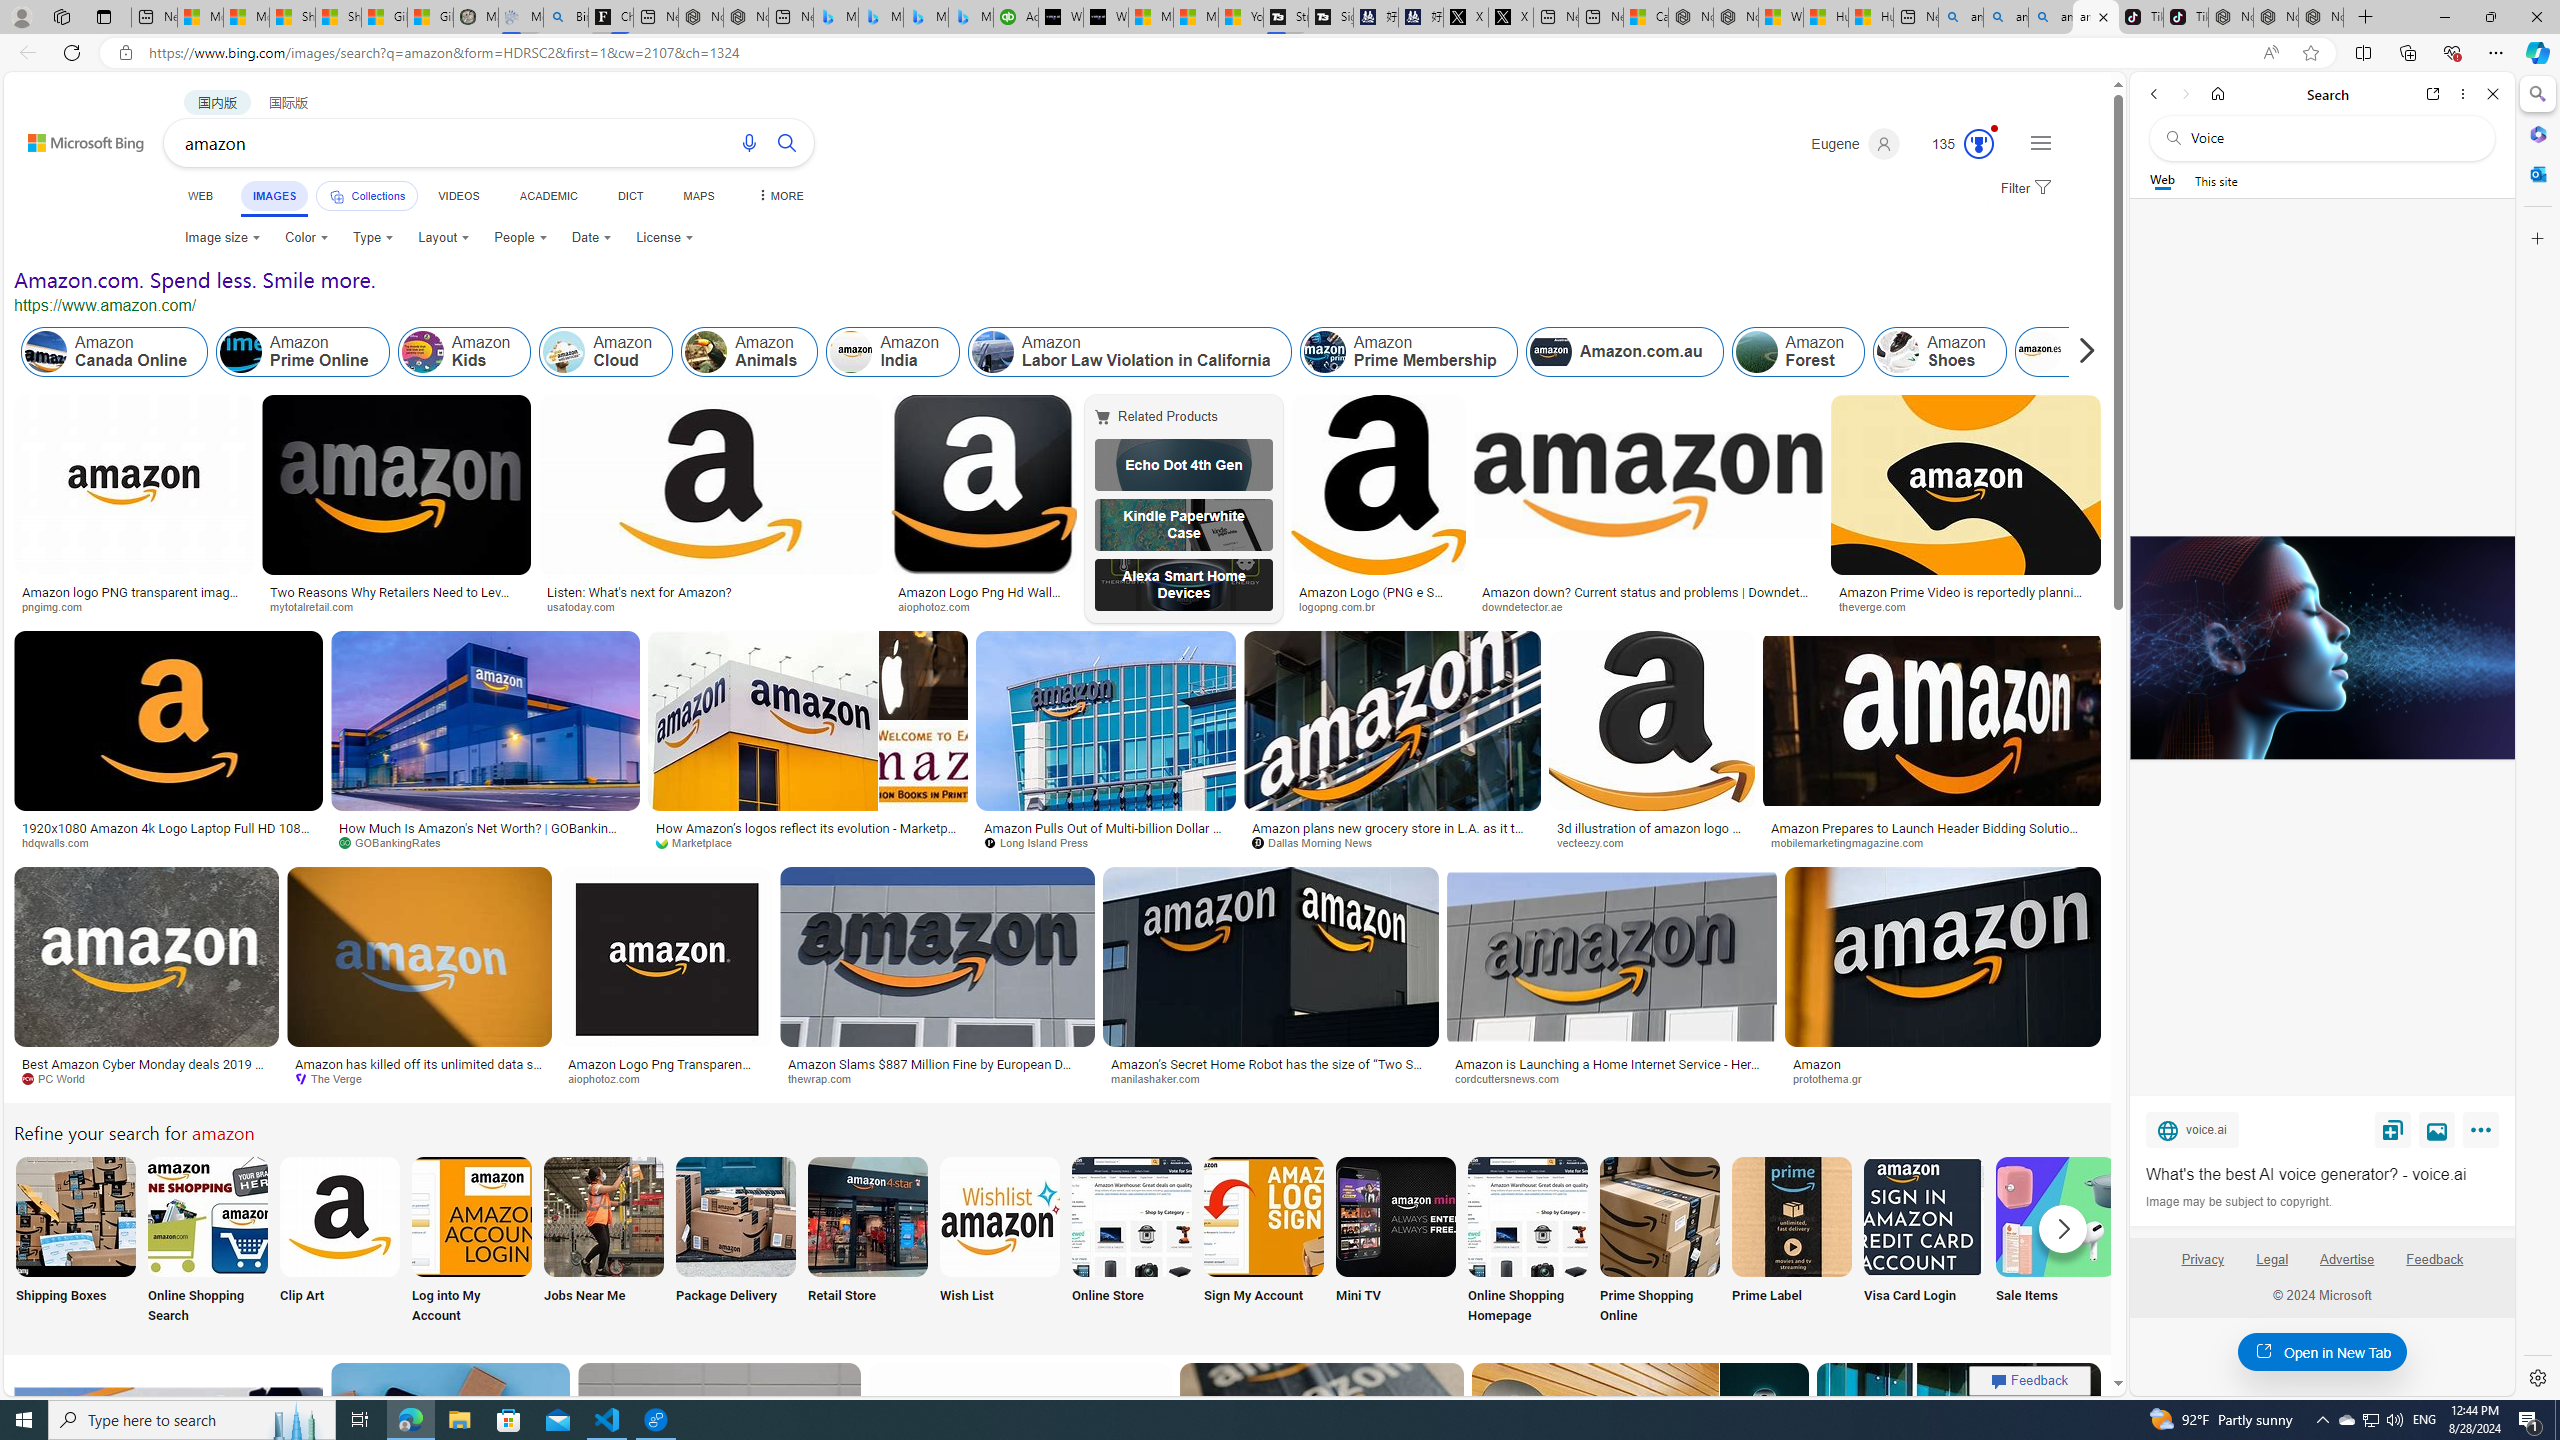 The width and height of the screenshot is (2560, 1440). What do you see at coordinates (1512, 1078) in the screenshot?
I see `cordcuttersnews.com` at bounding box center [1512, 1078].